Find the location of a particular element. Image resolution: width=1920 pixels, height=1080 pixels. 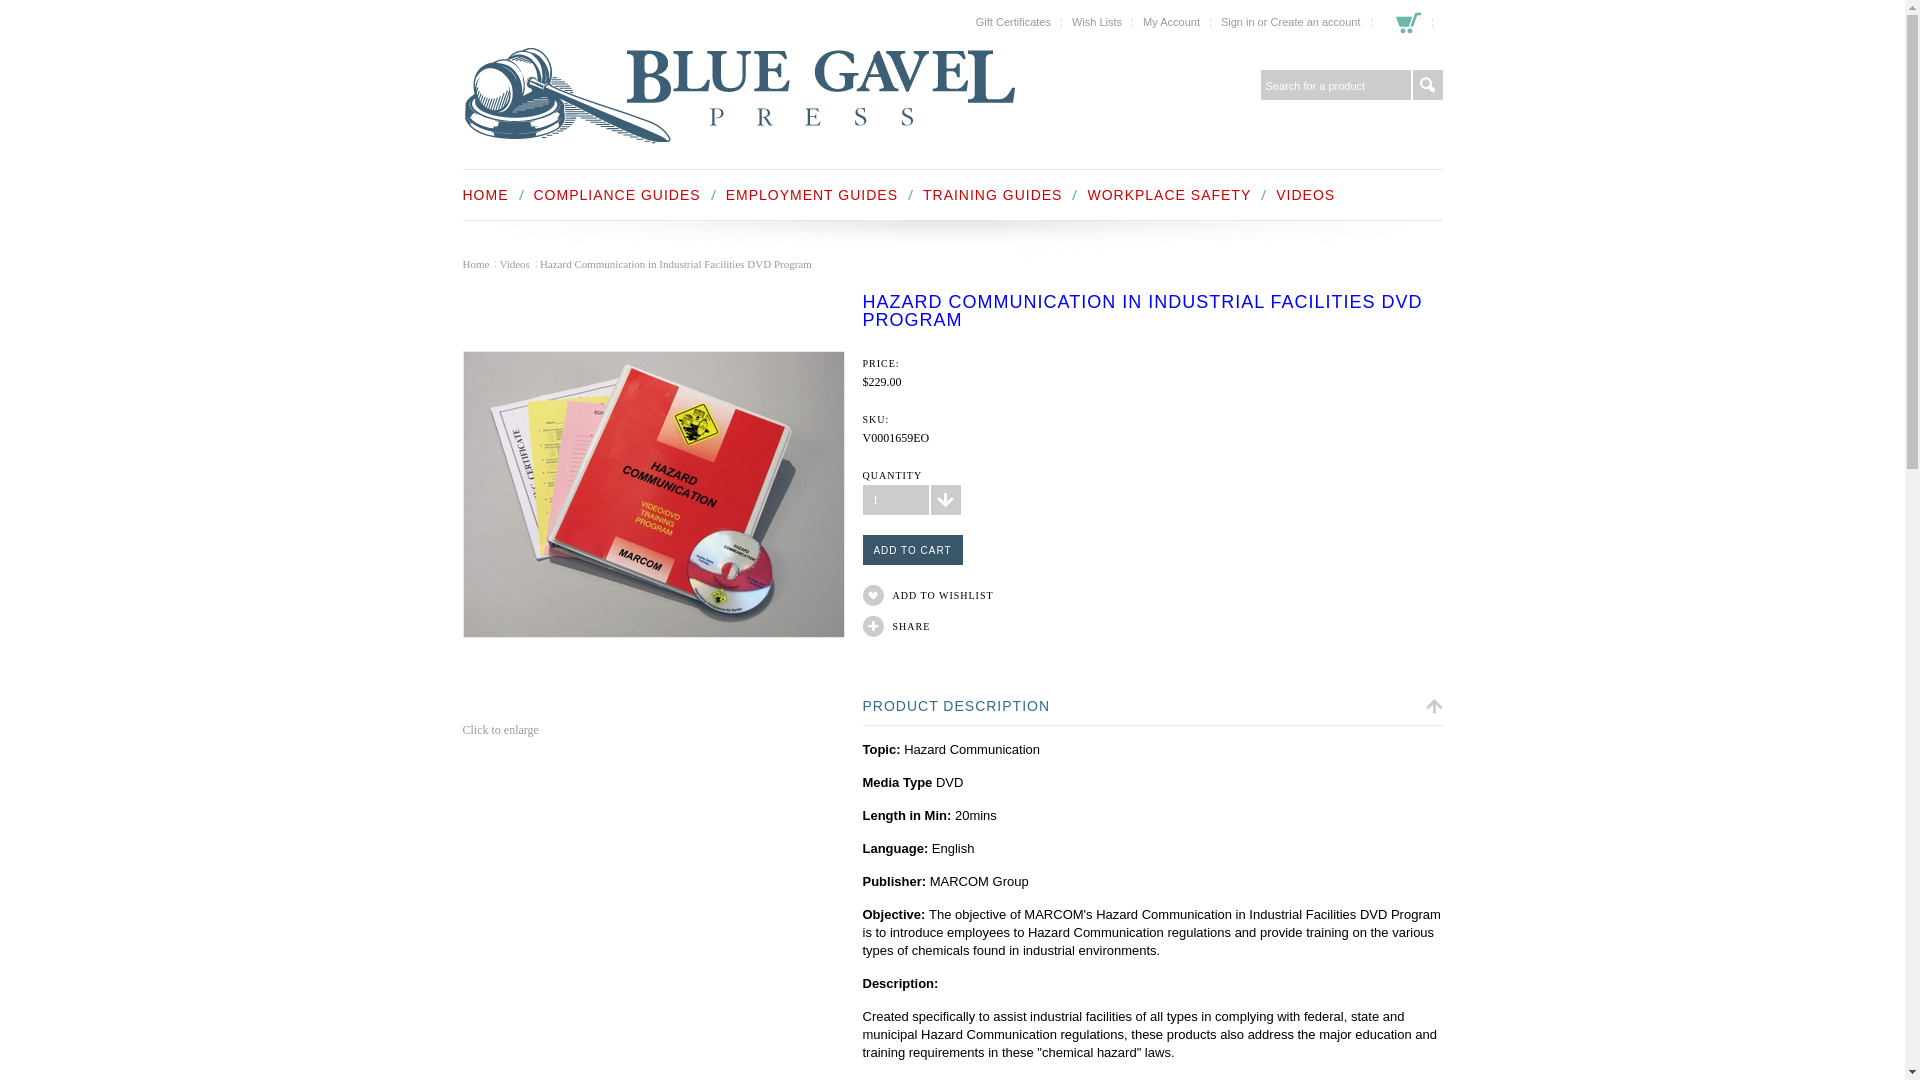

Add to Cart is located at coordinates (912, 549).